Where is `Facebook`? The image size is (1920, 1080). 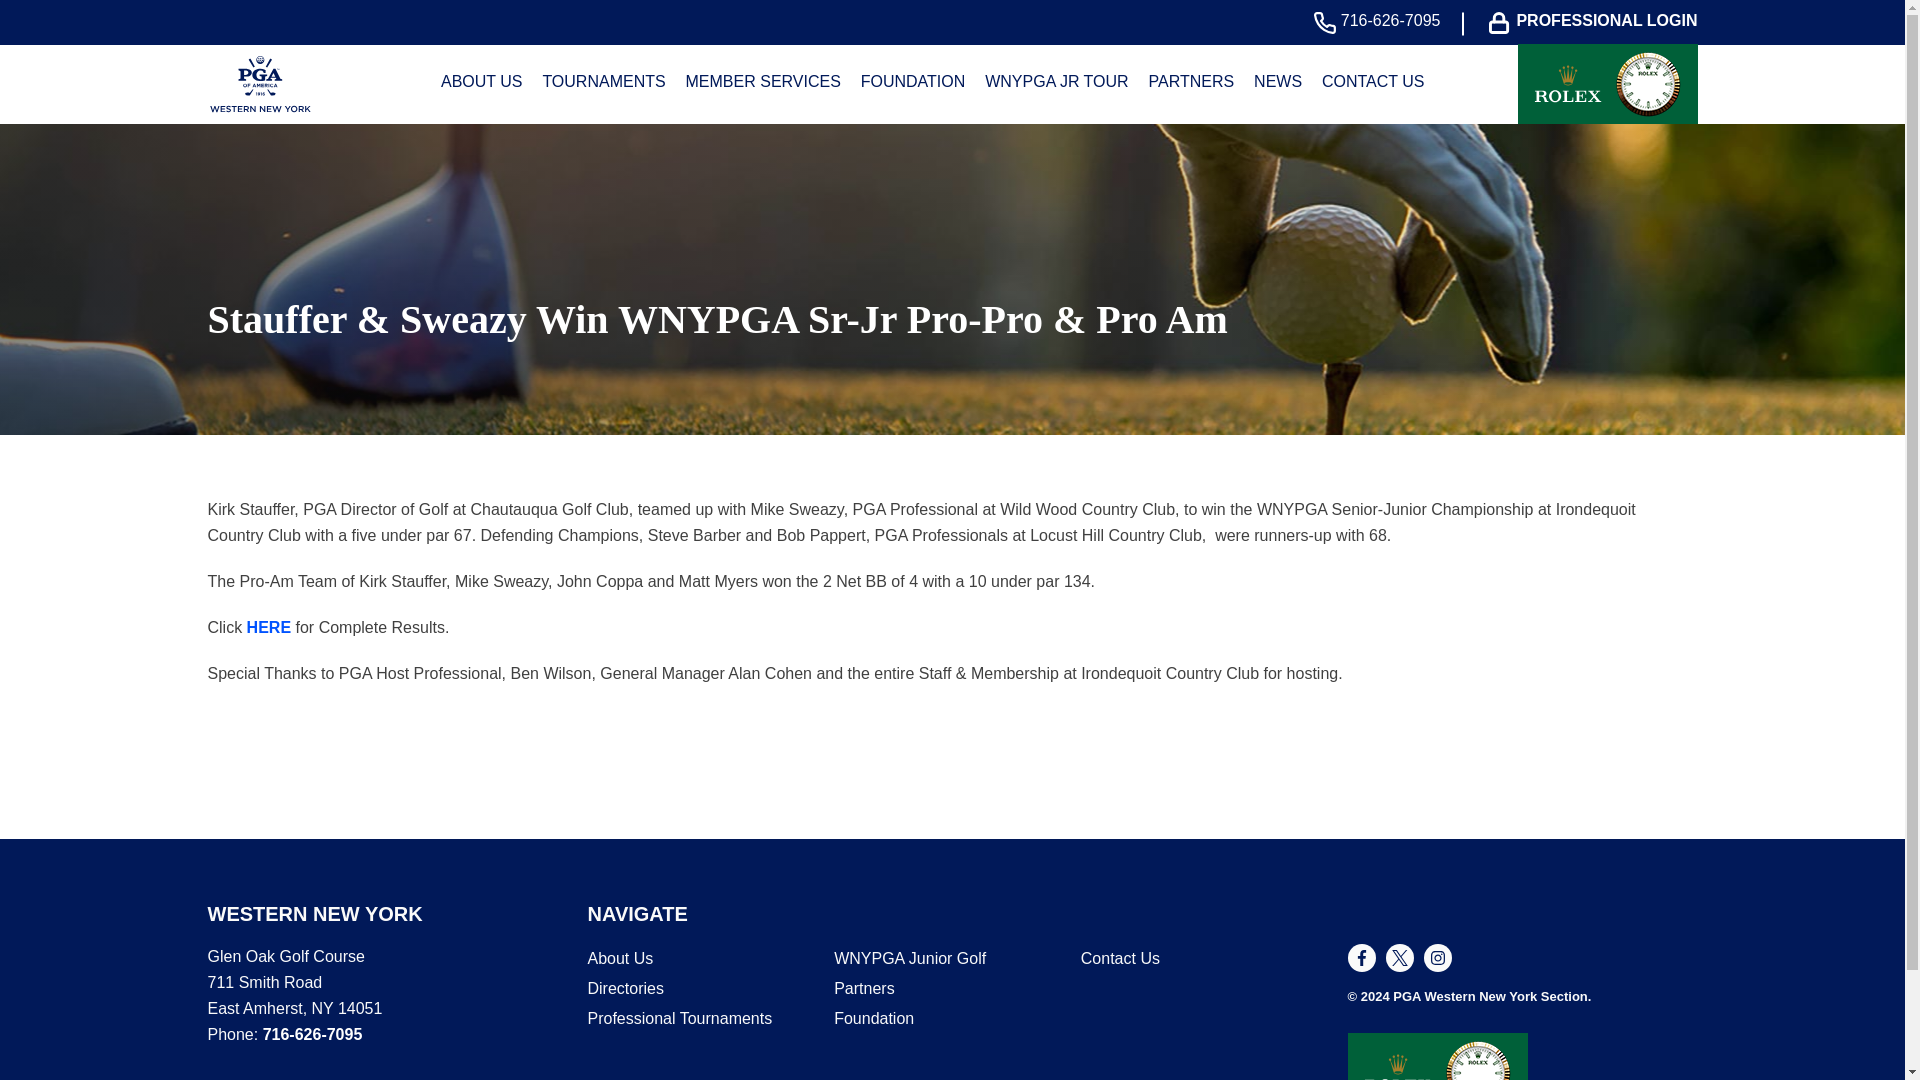 Facebook is located at coordinates (1362, 958).